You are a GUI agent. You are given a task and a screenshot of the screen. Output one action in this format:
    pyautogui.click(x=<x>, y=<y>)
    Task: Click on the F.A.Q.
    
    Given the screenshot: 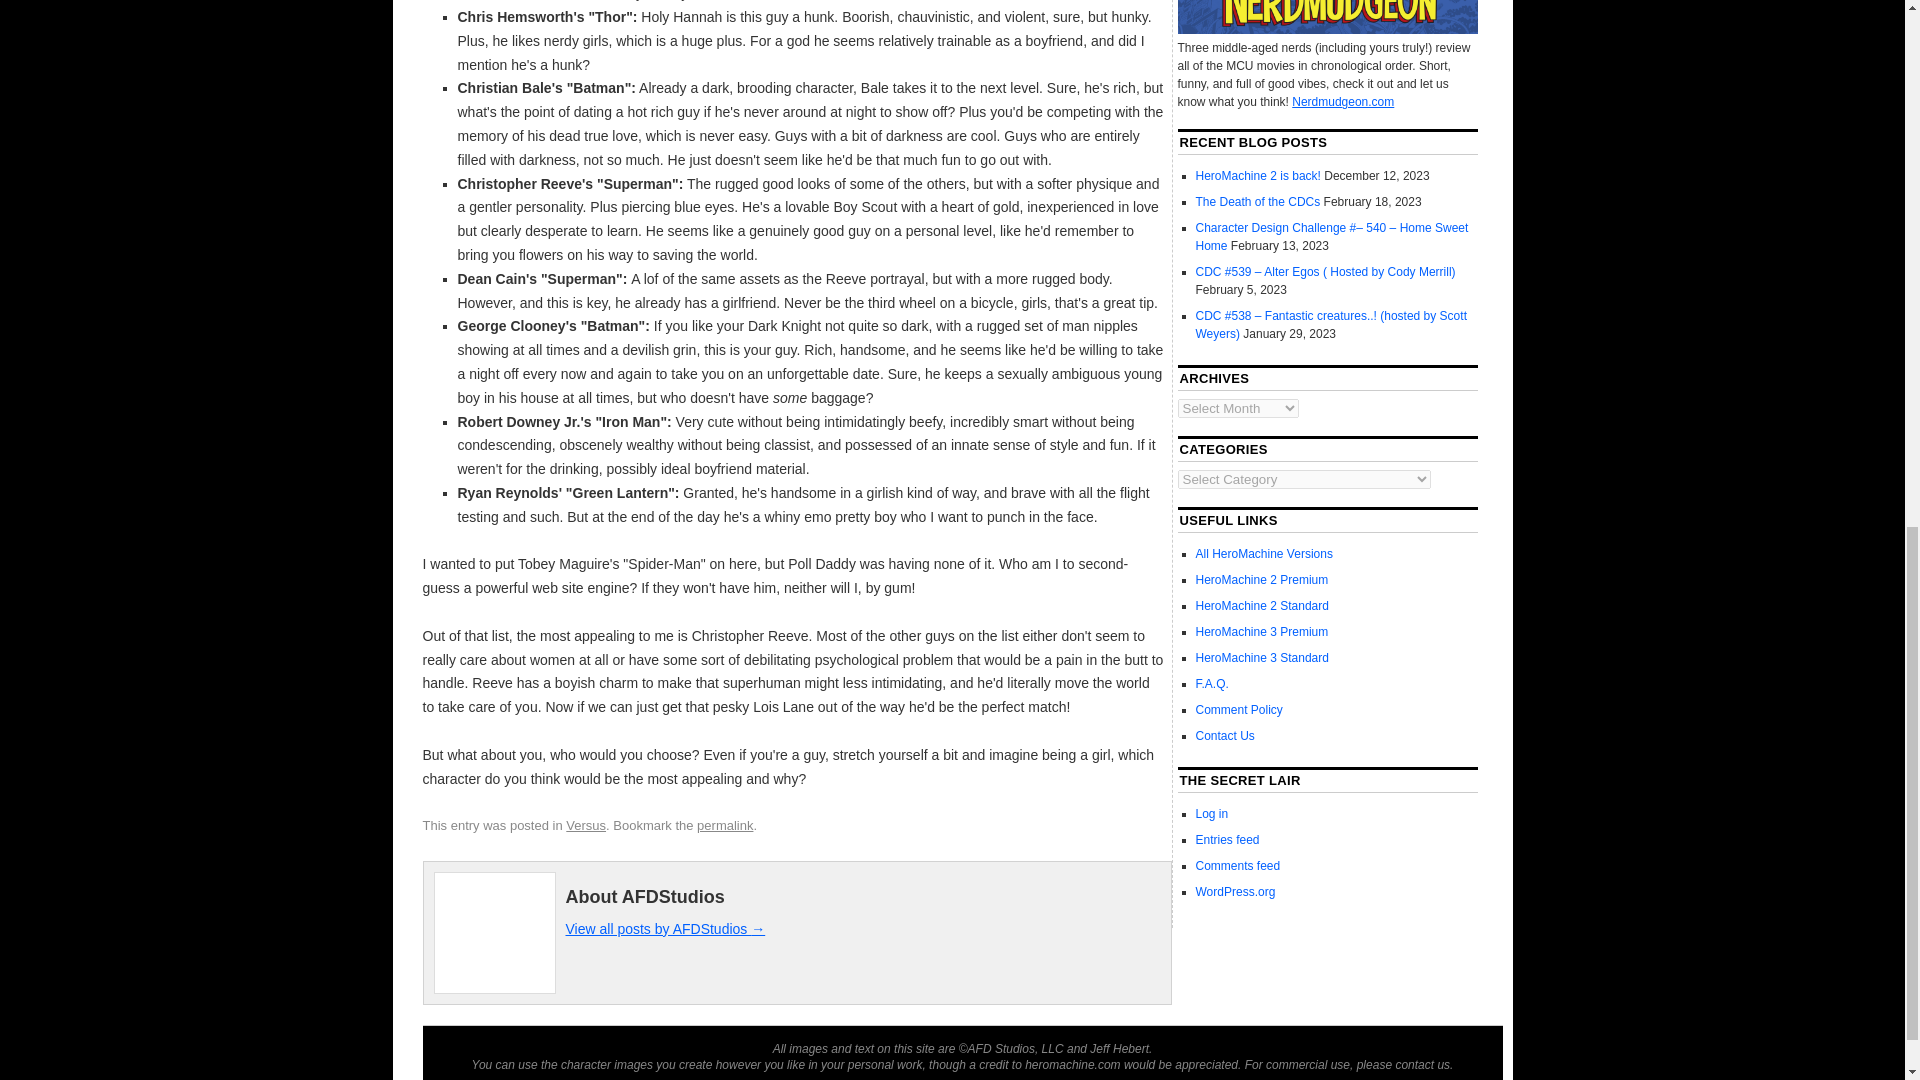 What is the action you would take?
    pyautogui.click(x=1212, y=684)
    